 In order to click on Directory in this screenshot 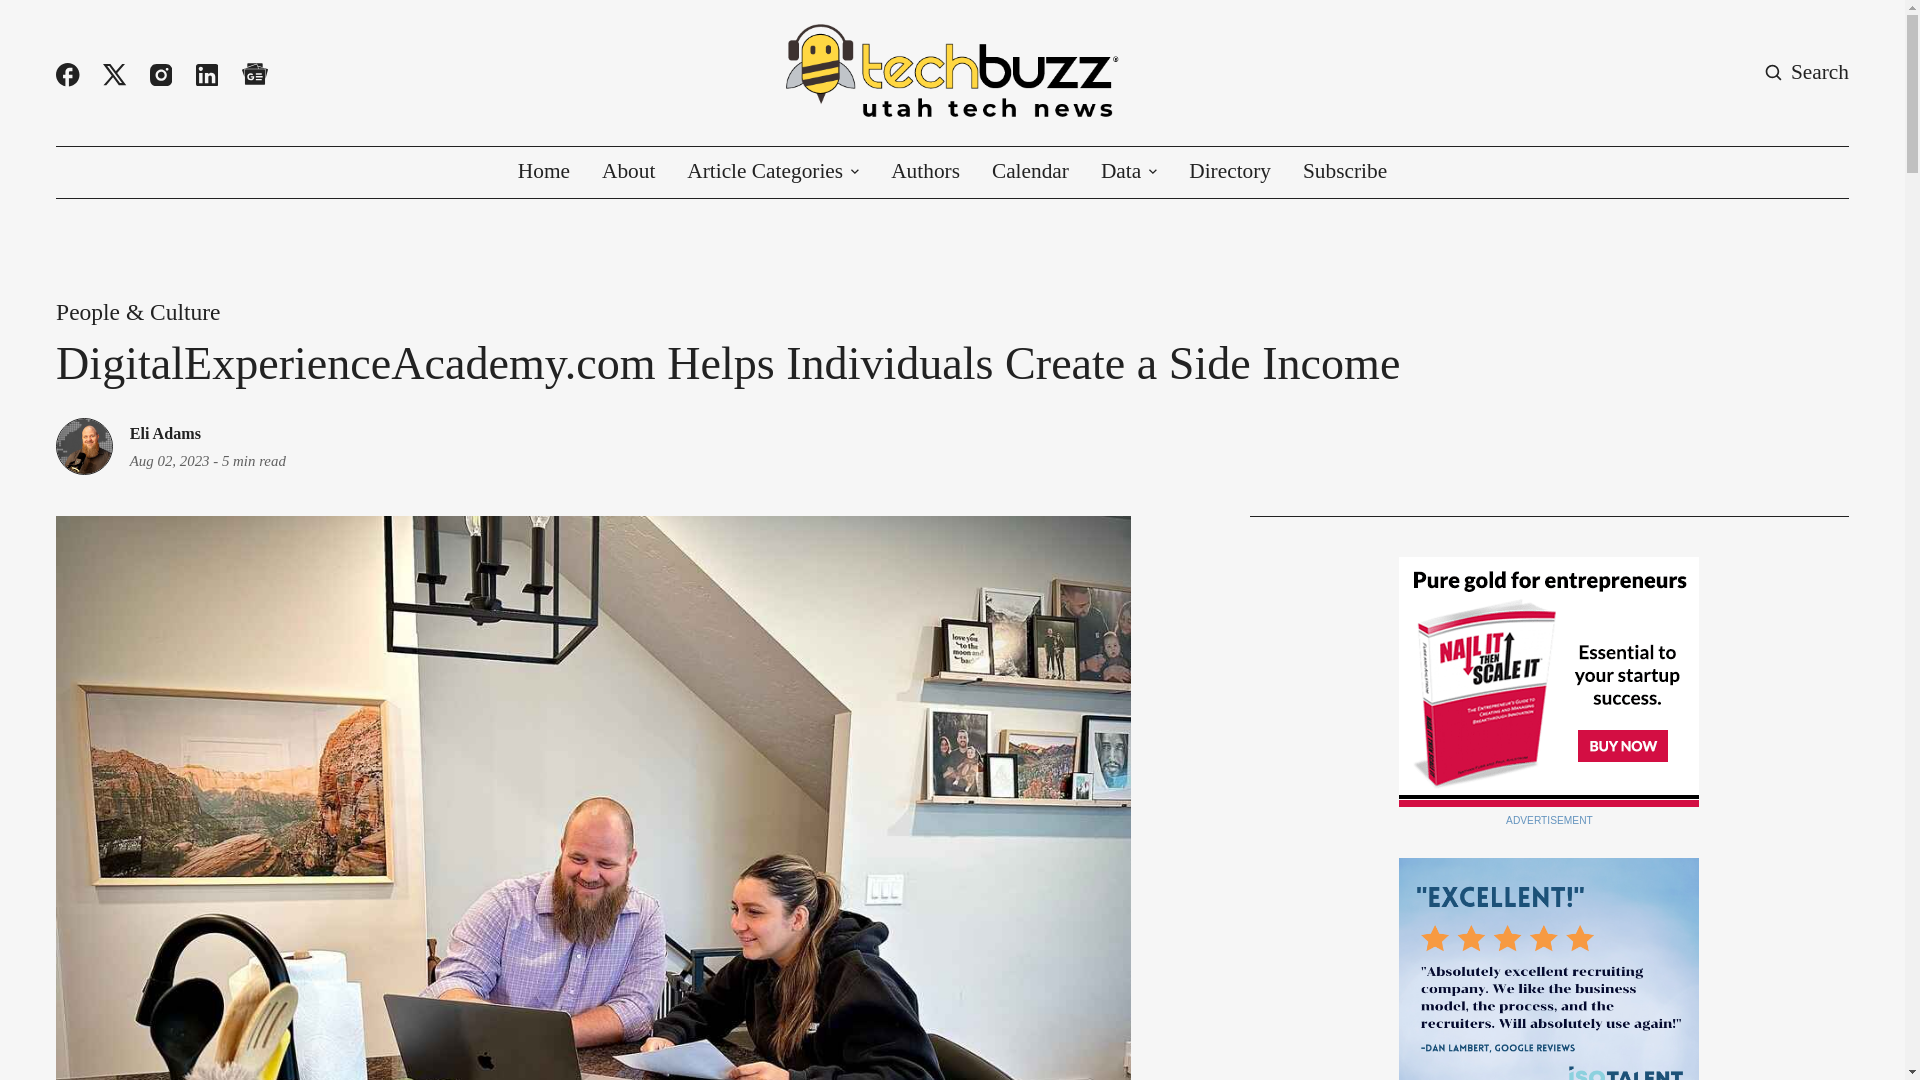, I will do `click(1230, 171)`.